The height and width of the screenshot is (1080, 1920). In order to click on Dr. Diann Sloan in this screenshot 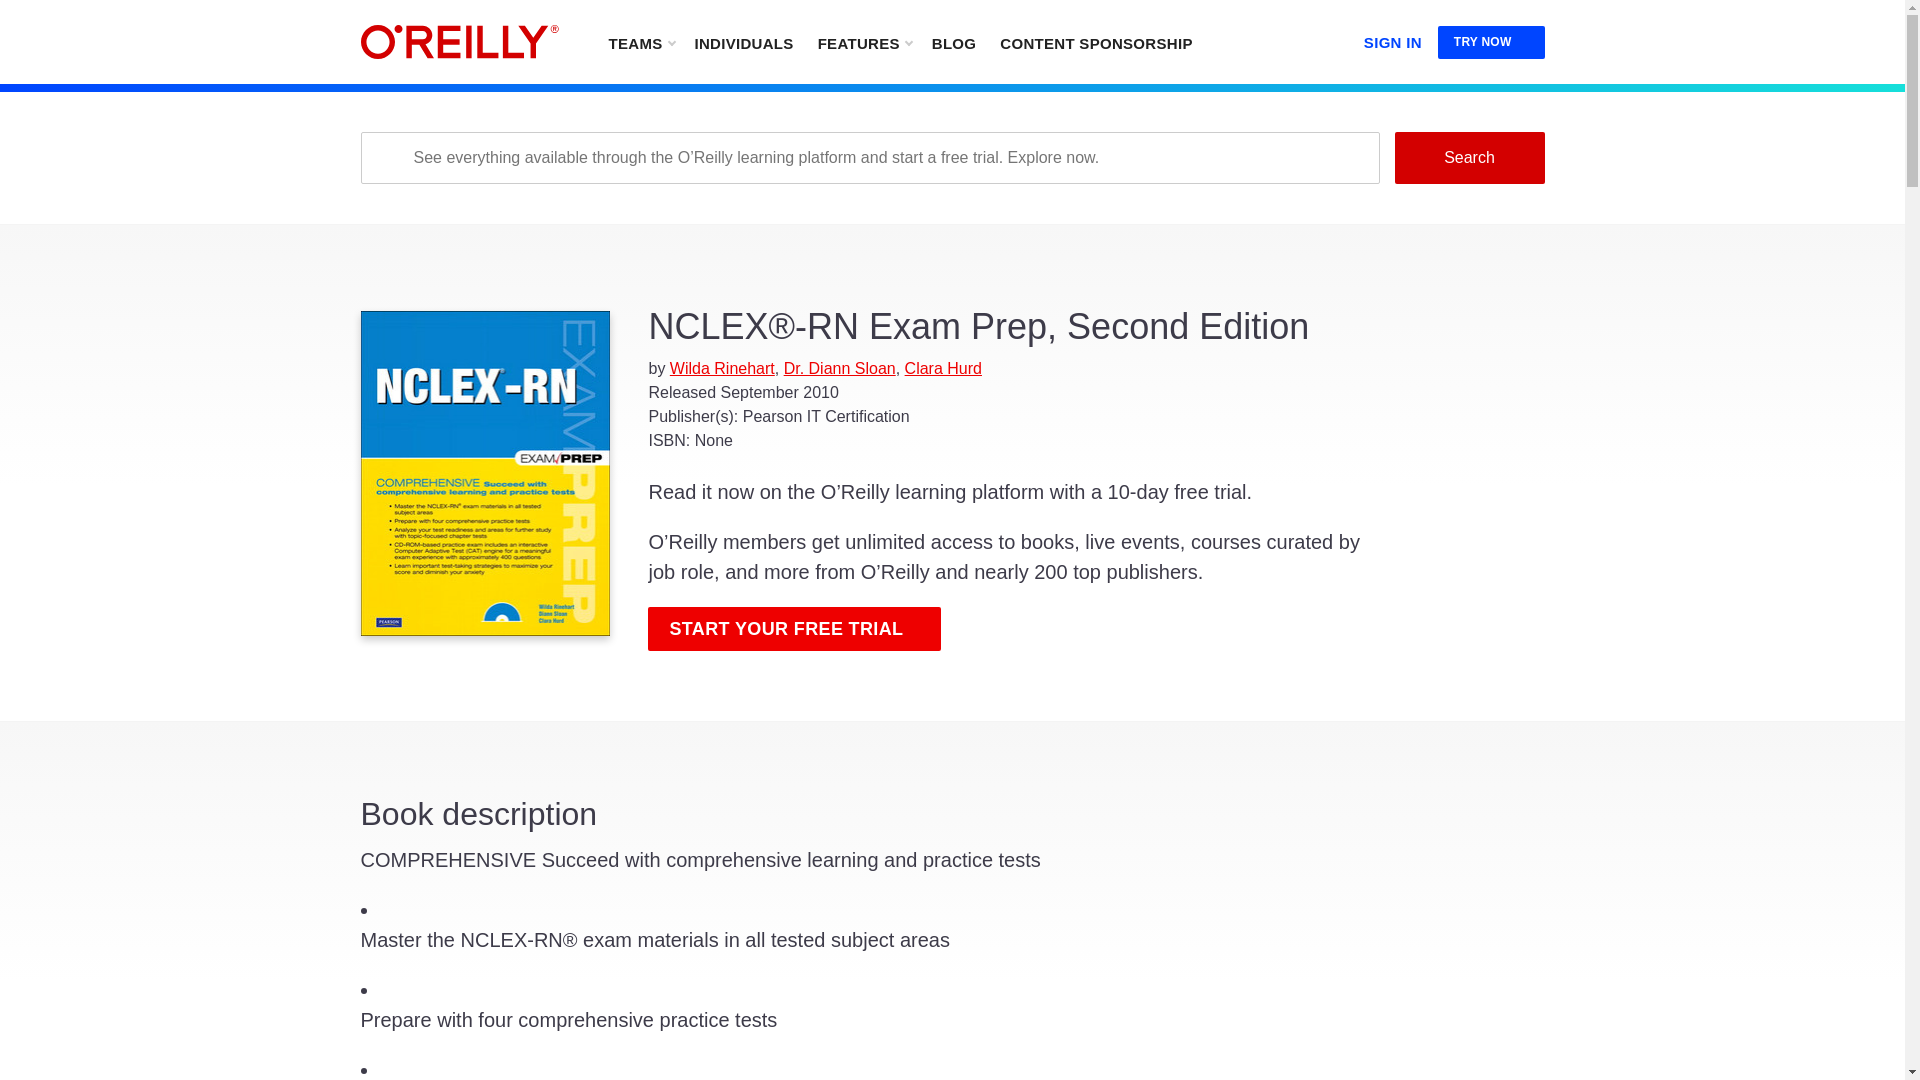, I will do `click(840, 368)`.